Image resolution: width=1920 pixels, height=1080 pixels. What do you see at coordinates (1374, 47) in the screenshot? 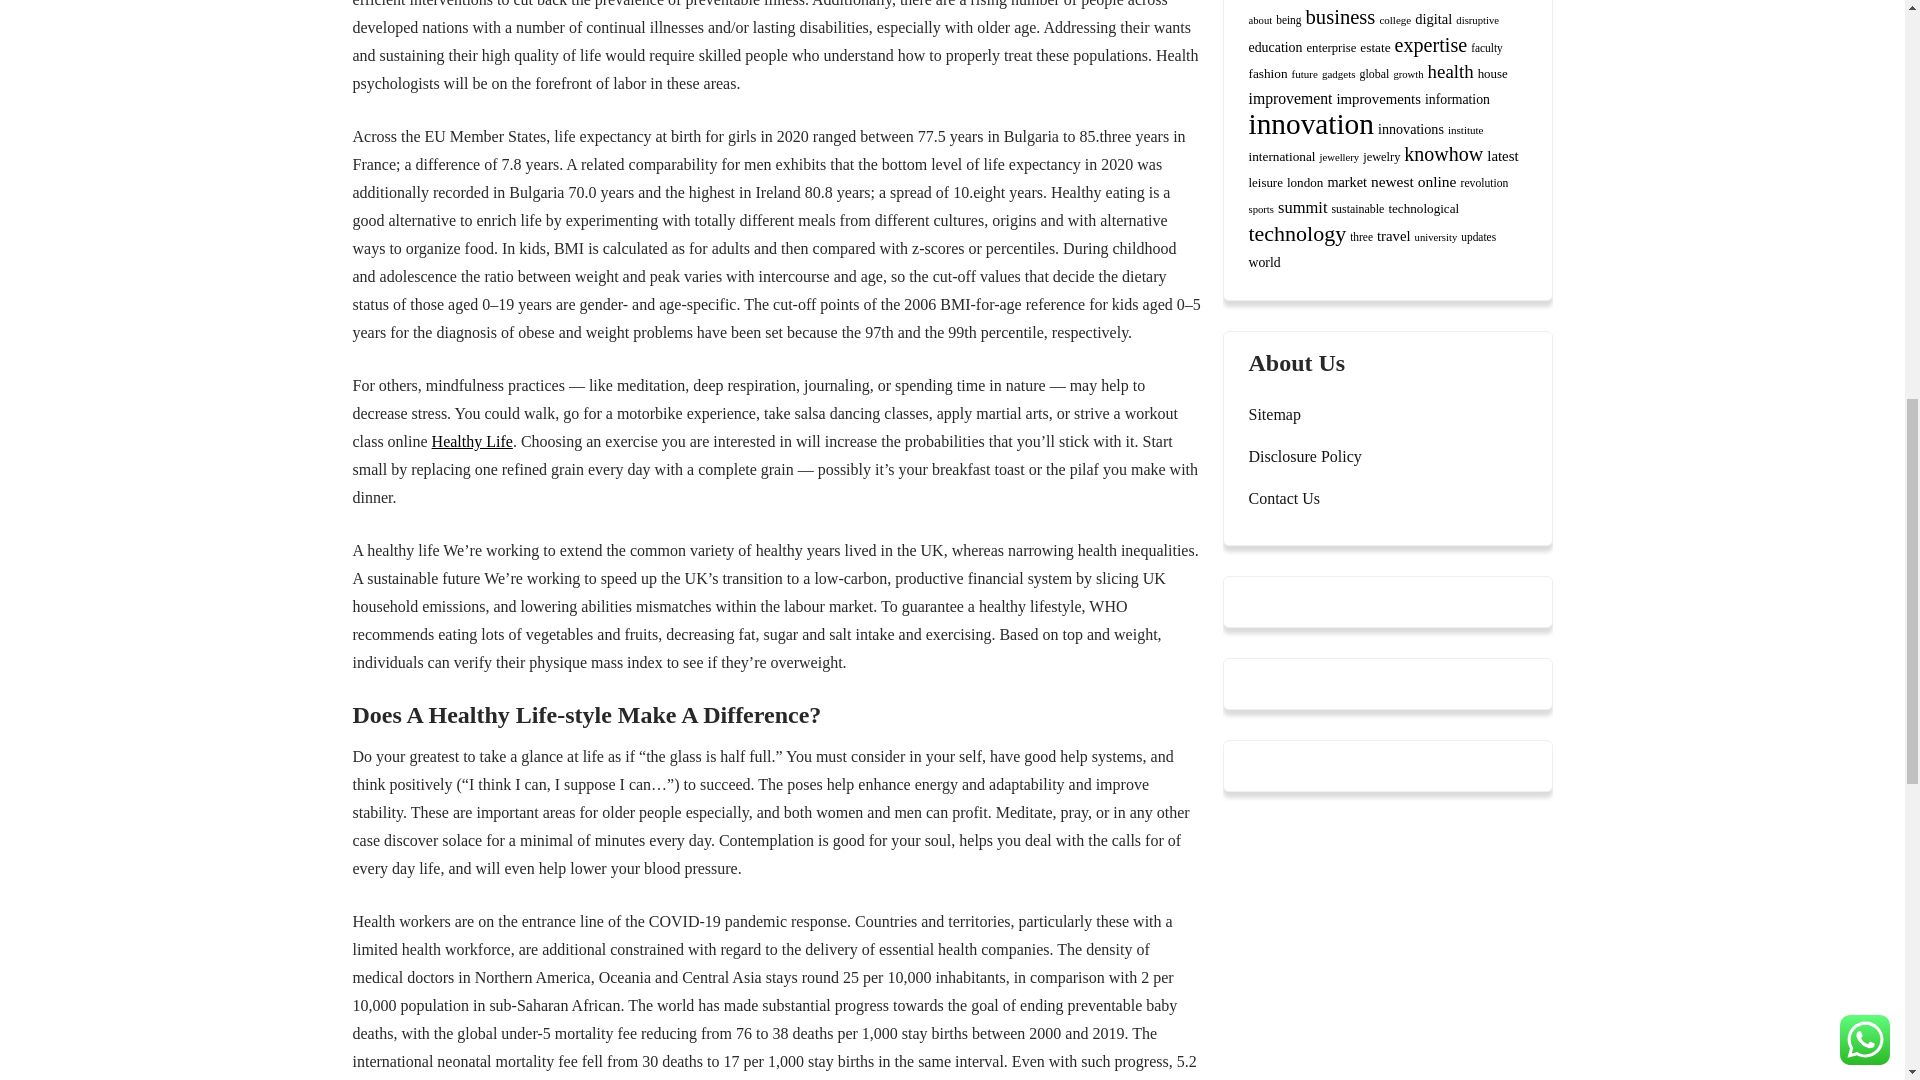
I see `estate` at bounding box center [1374, 47].